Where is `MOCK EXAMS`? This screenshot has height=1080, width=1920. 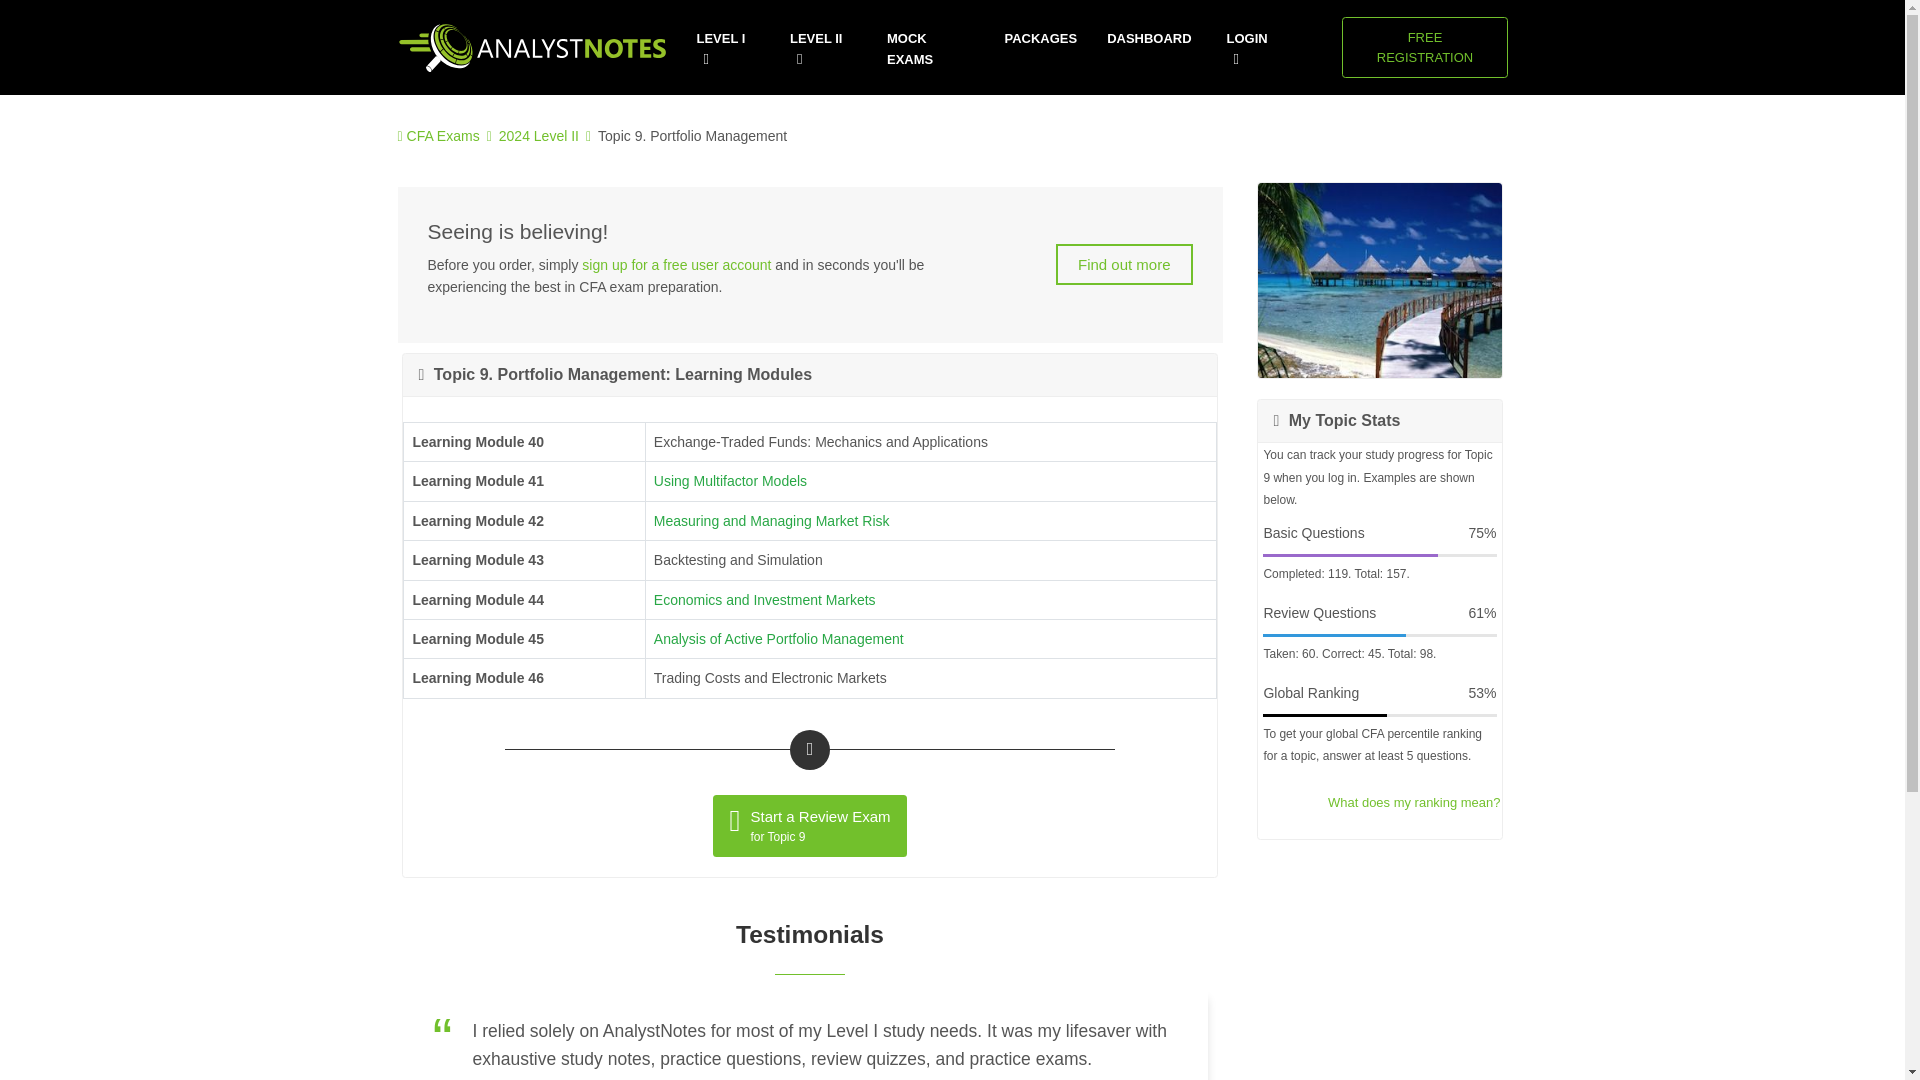
MOCK EXAMS is located at coordinates (931, 49).